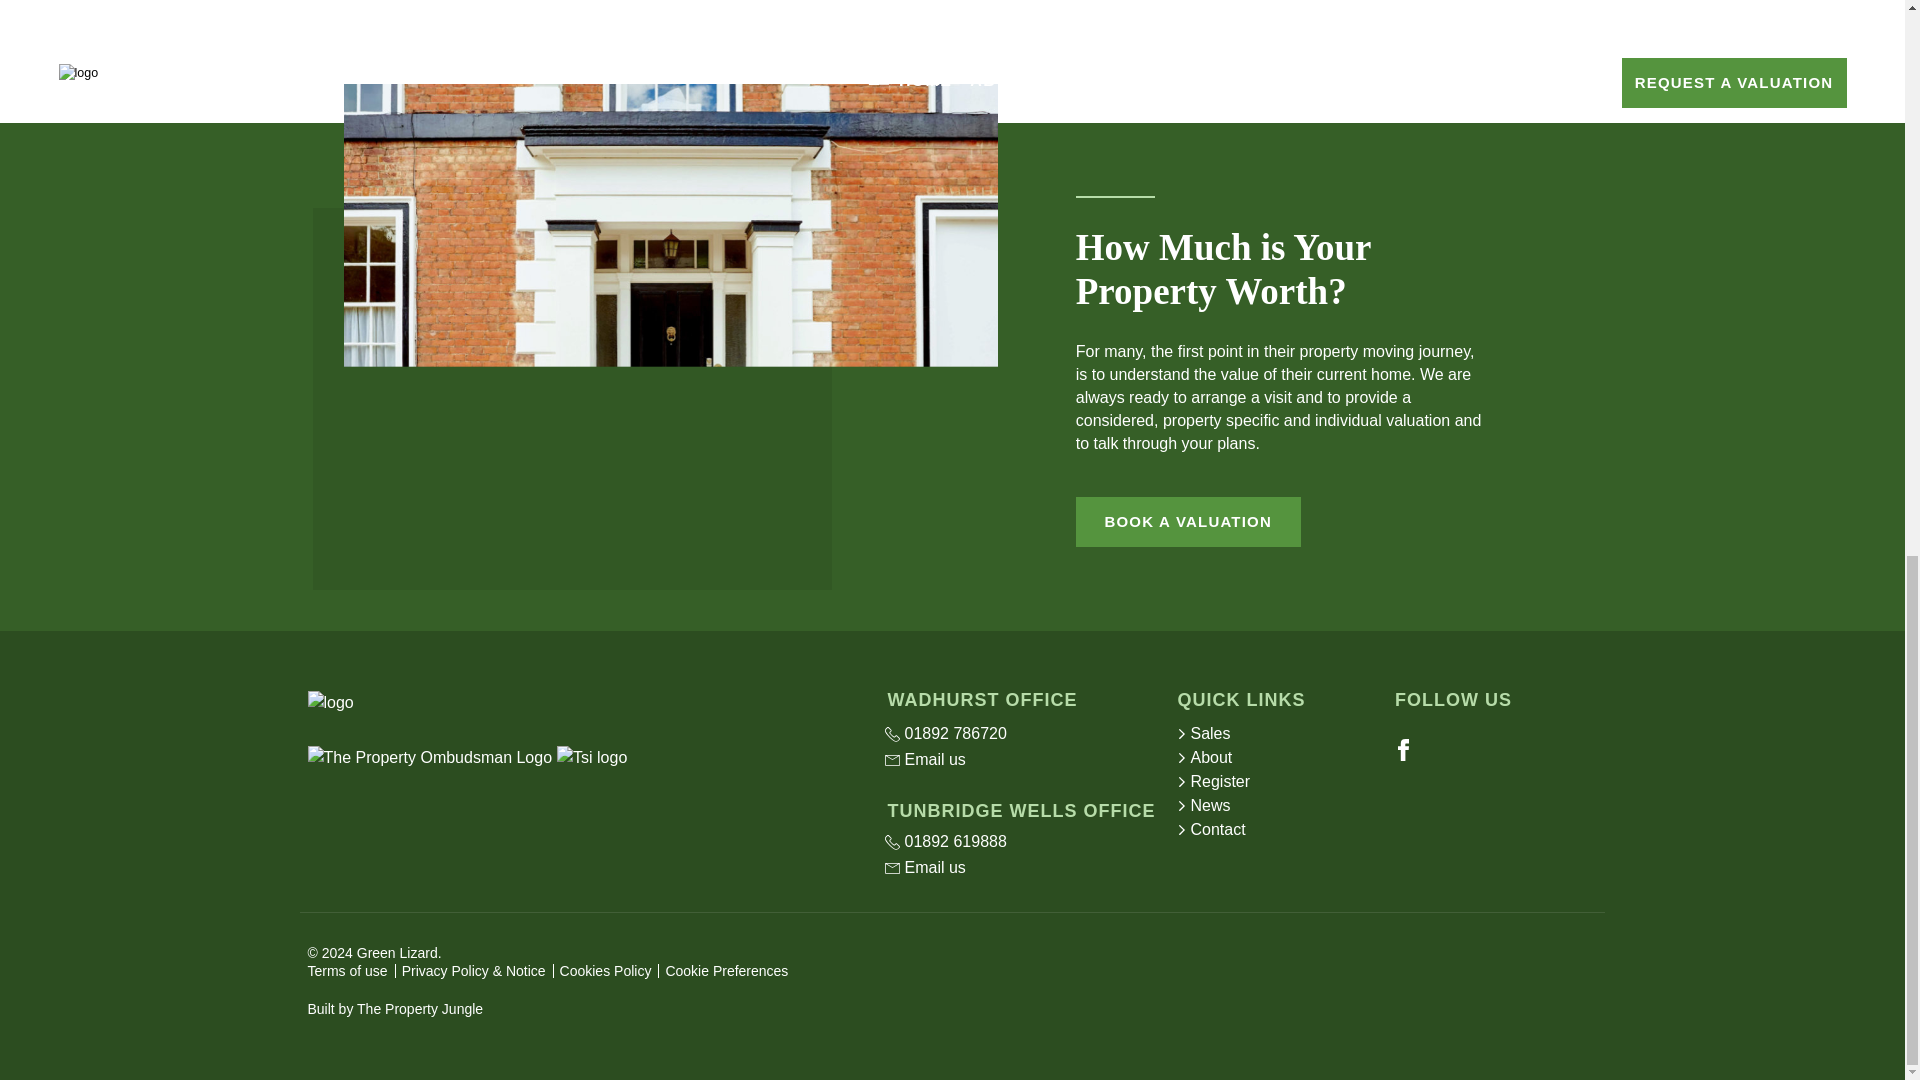 This screenshot has height=1080, width=1920. Describe the element at coordinates (1018, 842) in the screenshot. I see `01892 619888` at that location.